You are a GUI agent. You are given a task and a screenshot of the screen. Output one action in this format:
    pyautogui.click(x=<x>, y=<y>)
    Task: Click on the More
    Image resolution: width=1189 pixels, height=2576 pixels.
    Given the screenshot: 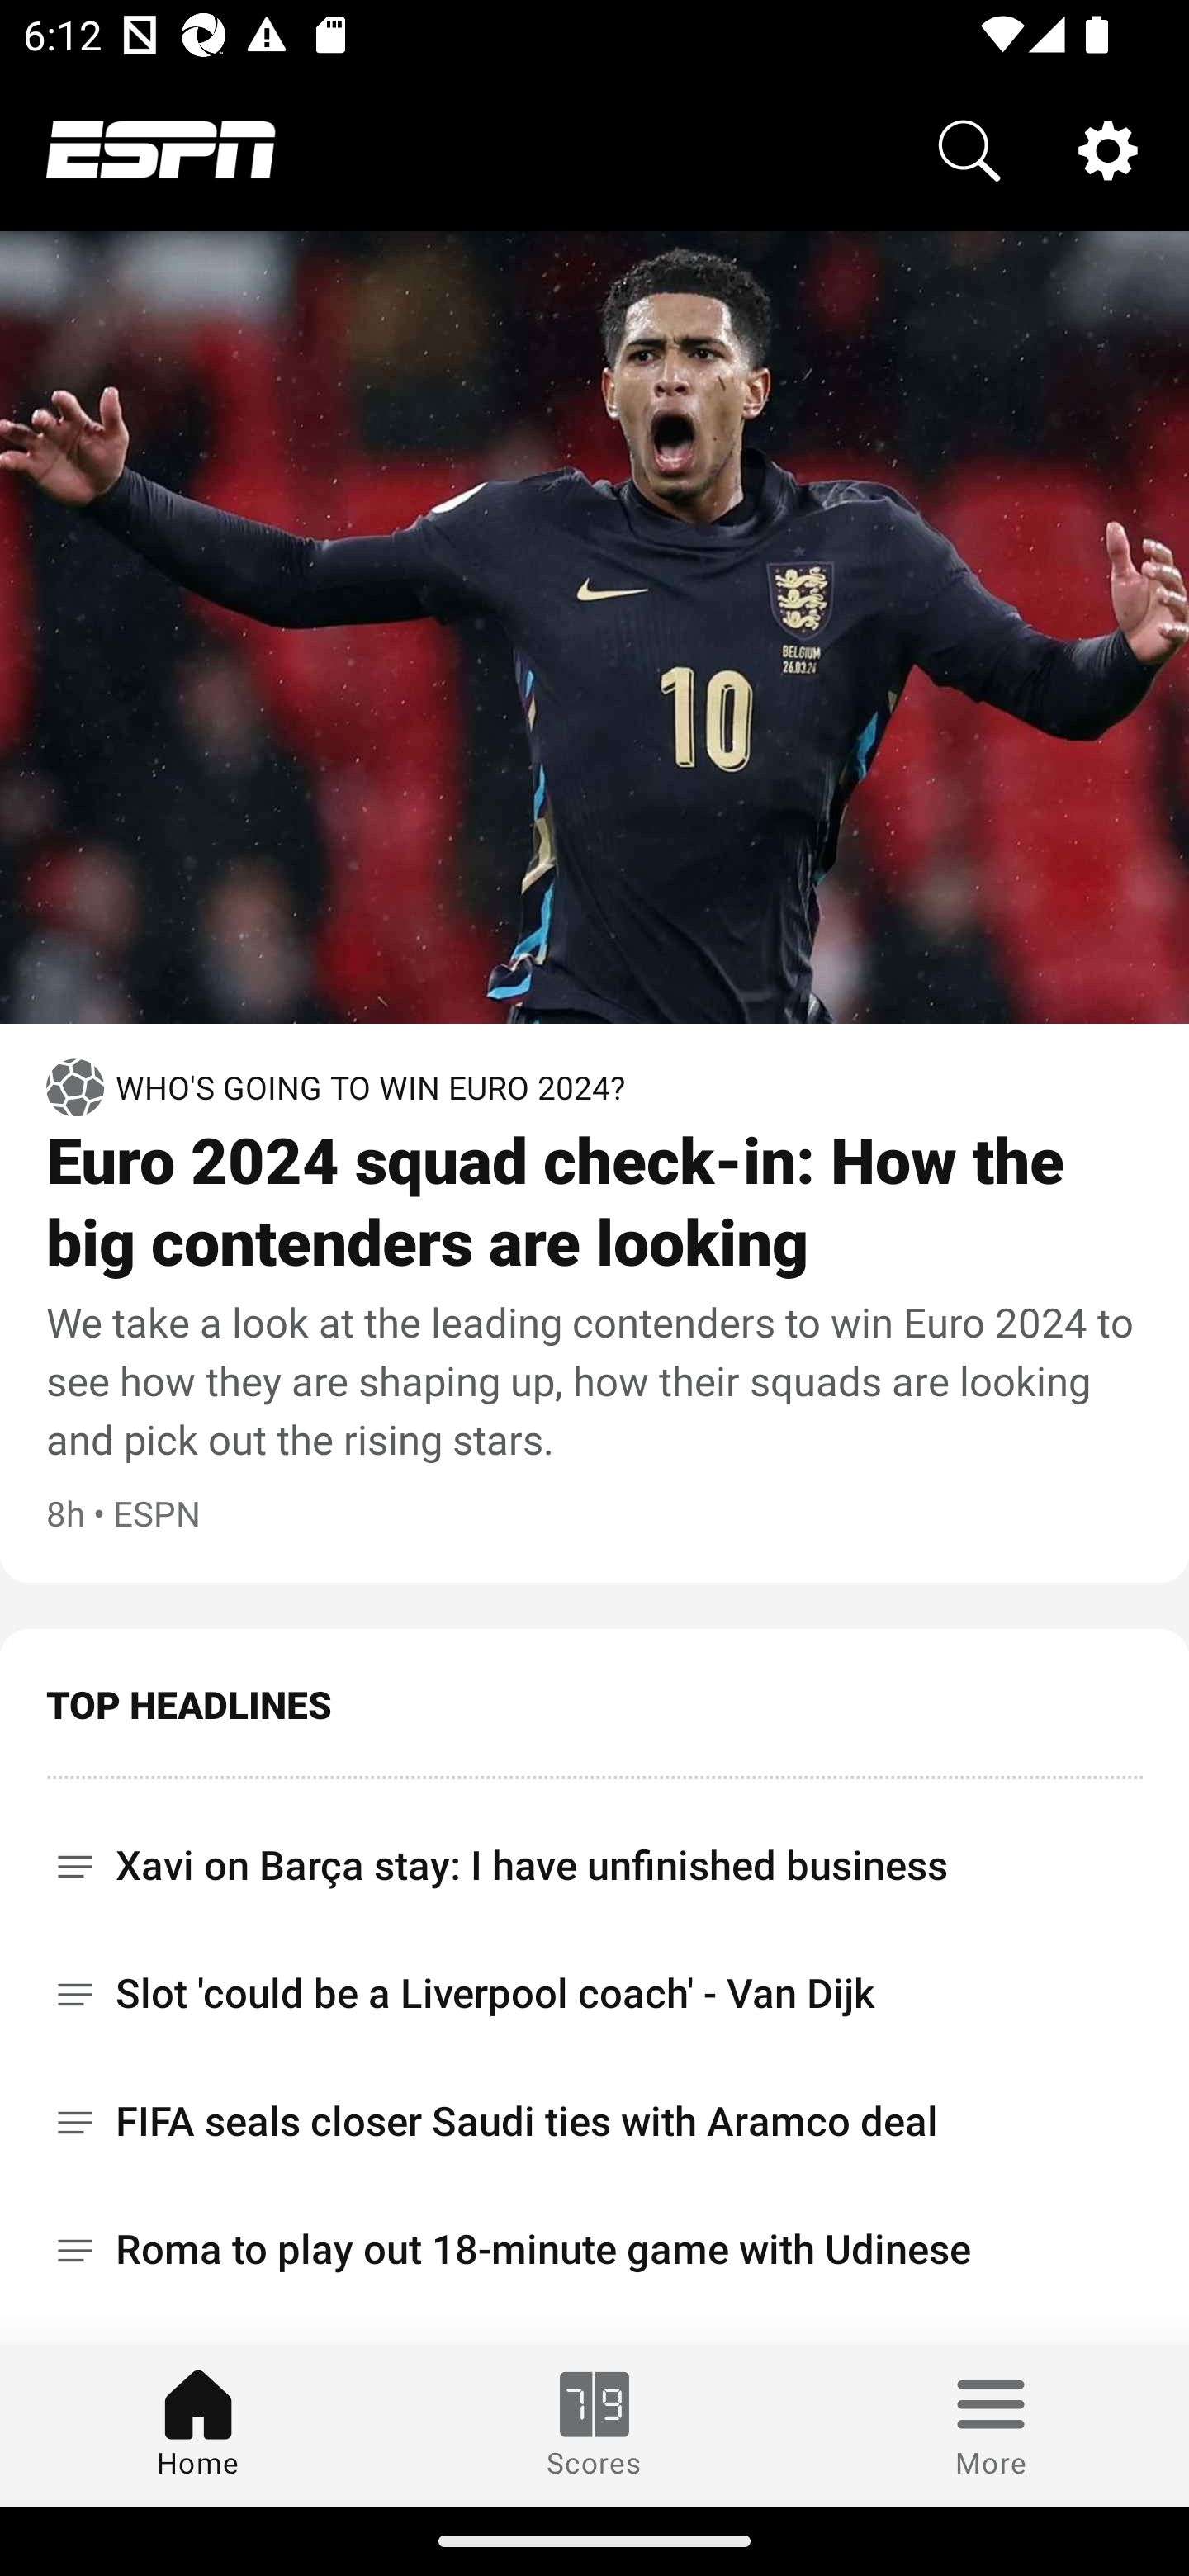 What is the action you would take?
    pyautogui.click(x=991, y=2425)
    